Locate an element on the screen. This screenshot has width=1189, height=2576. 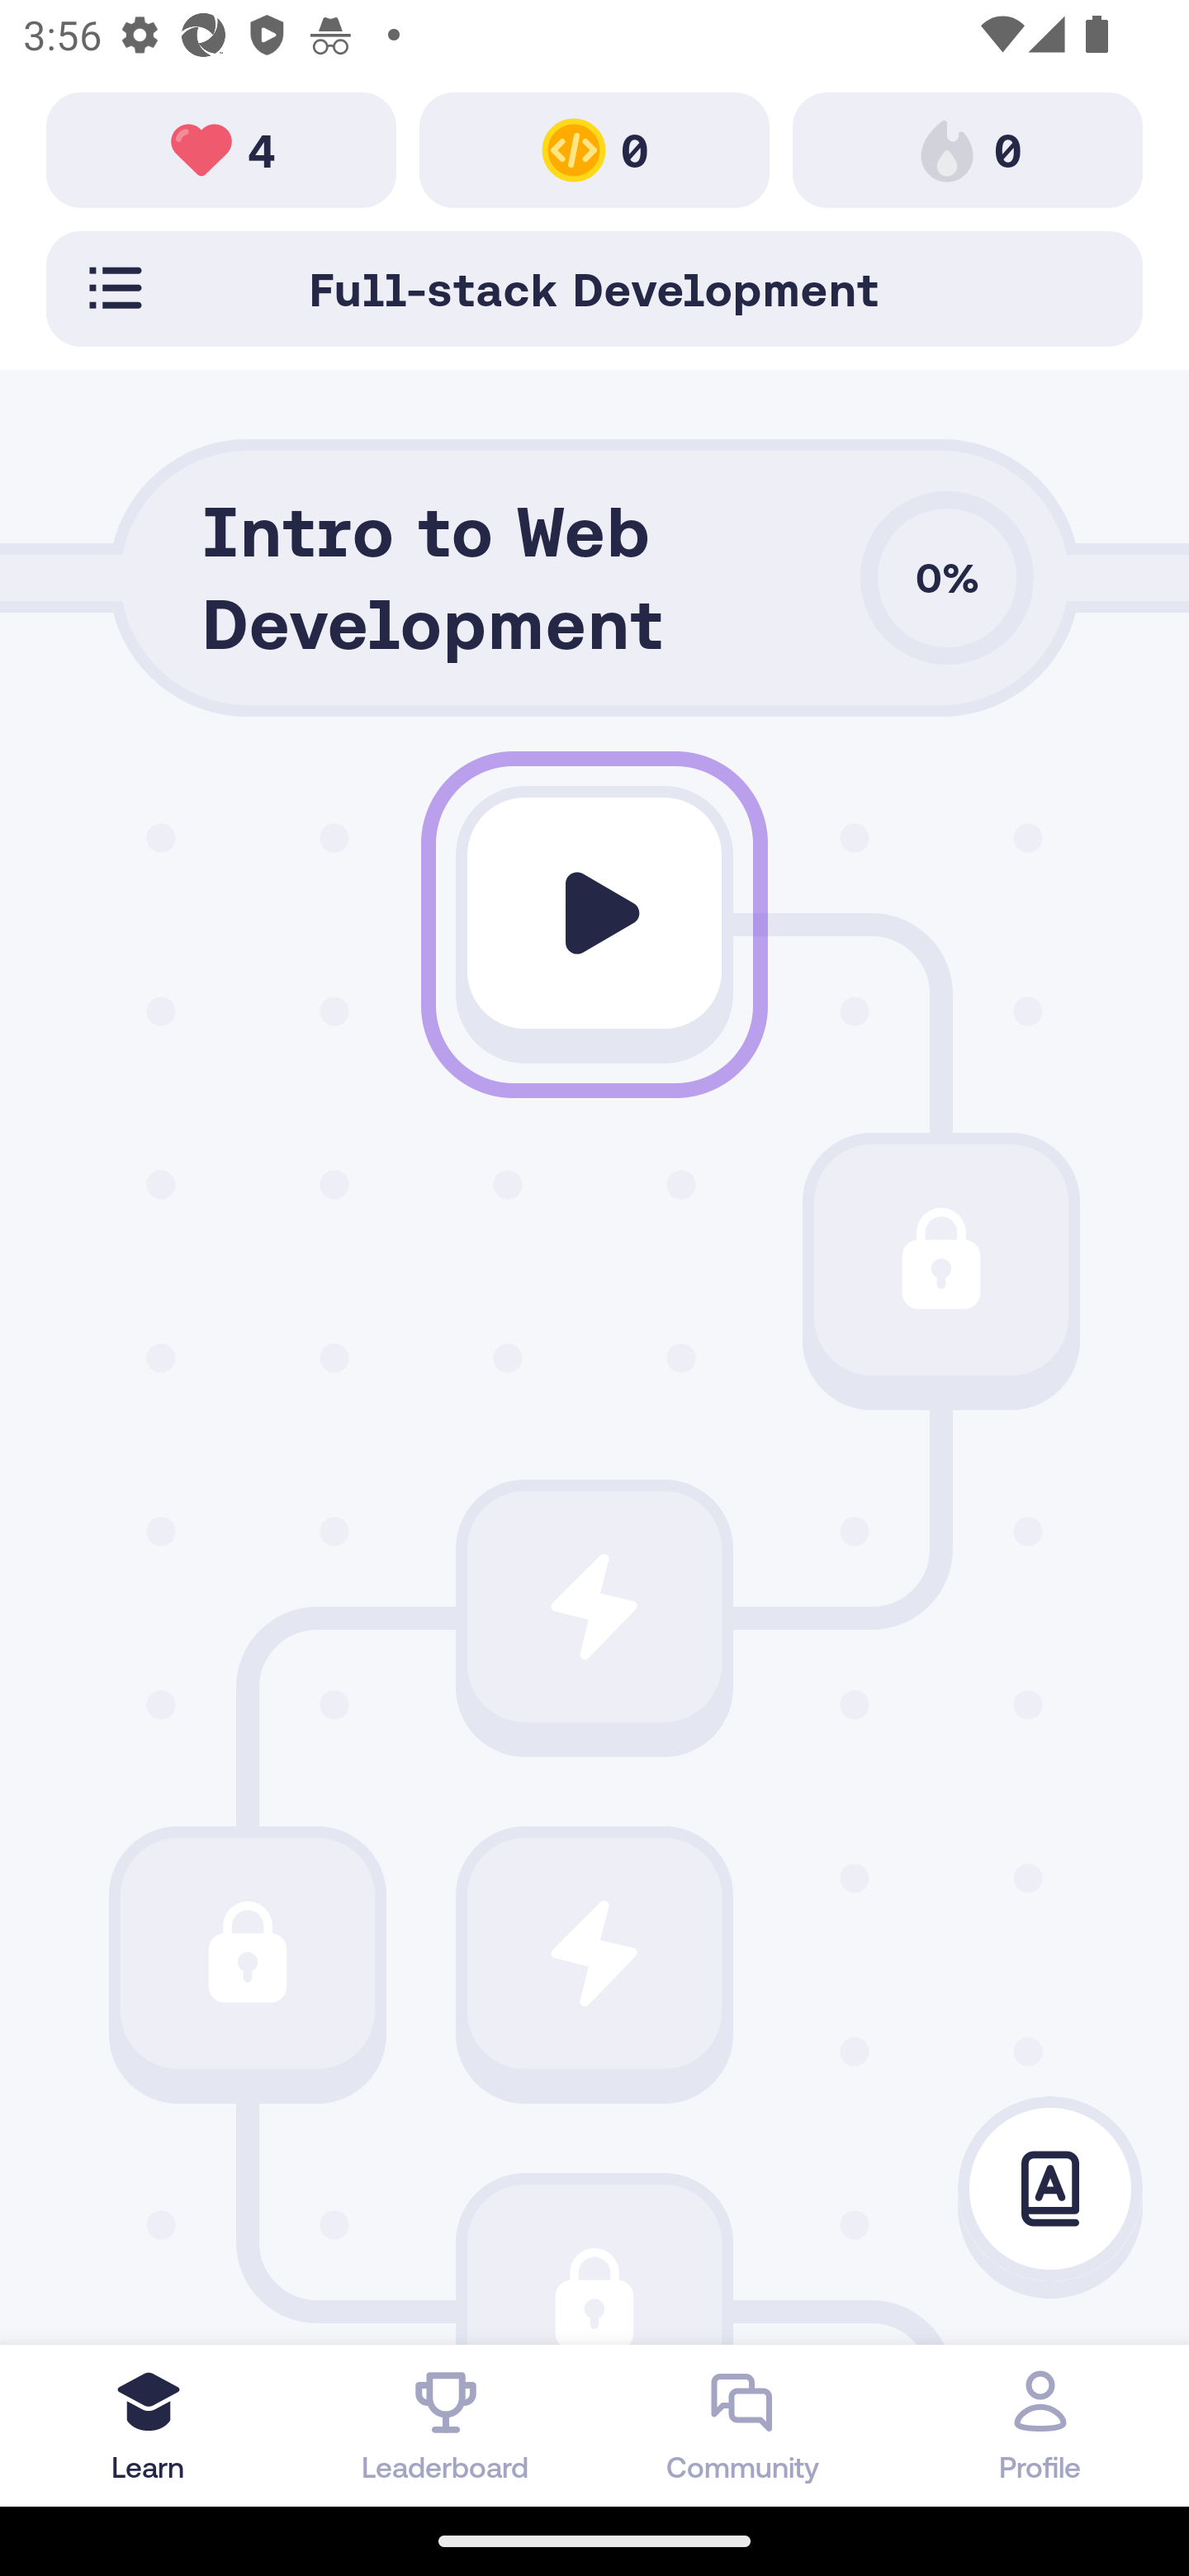
Path Icon is located at coordinates (941, 1260).